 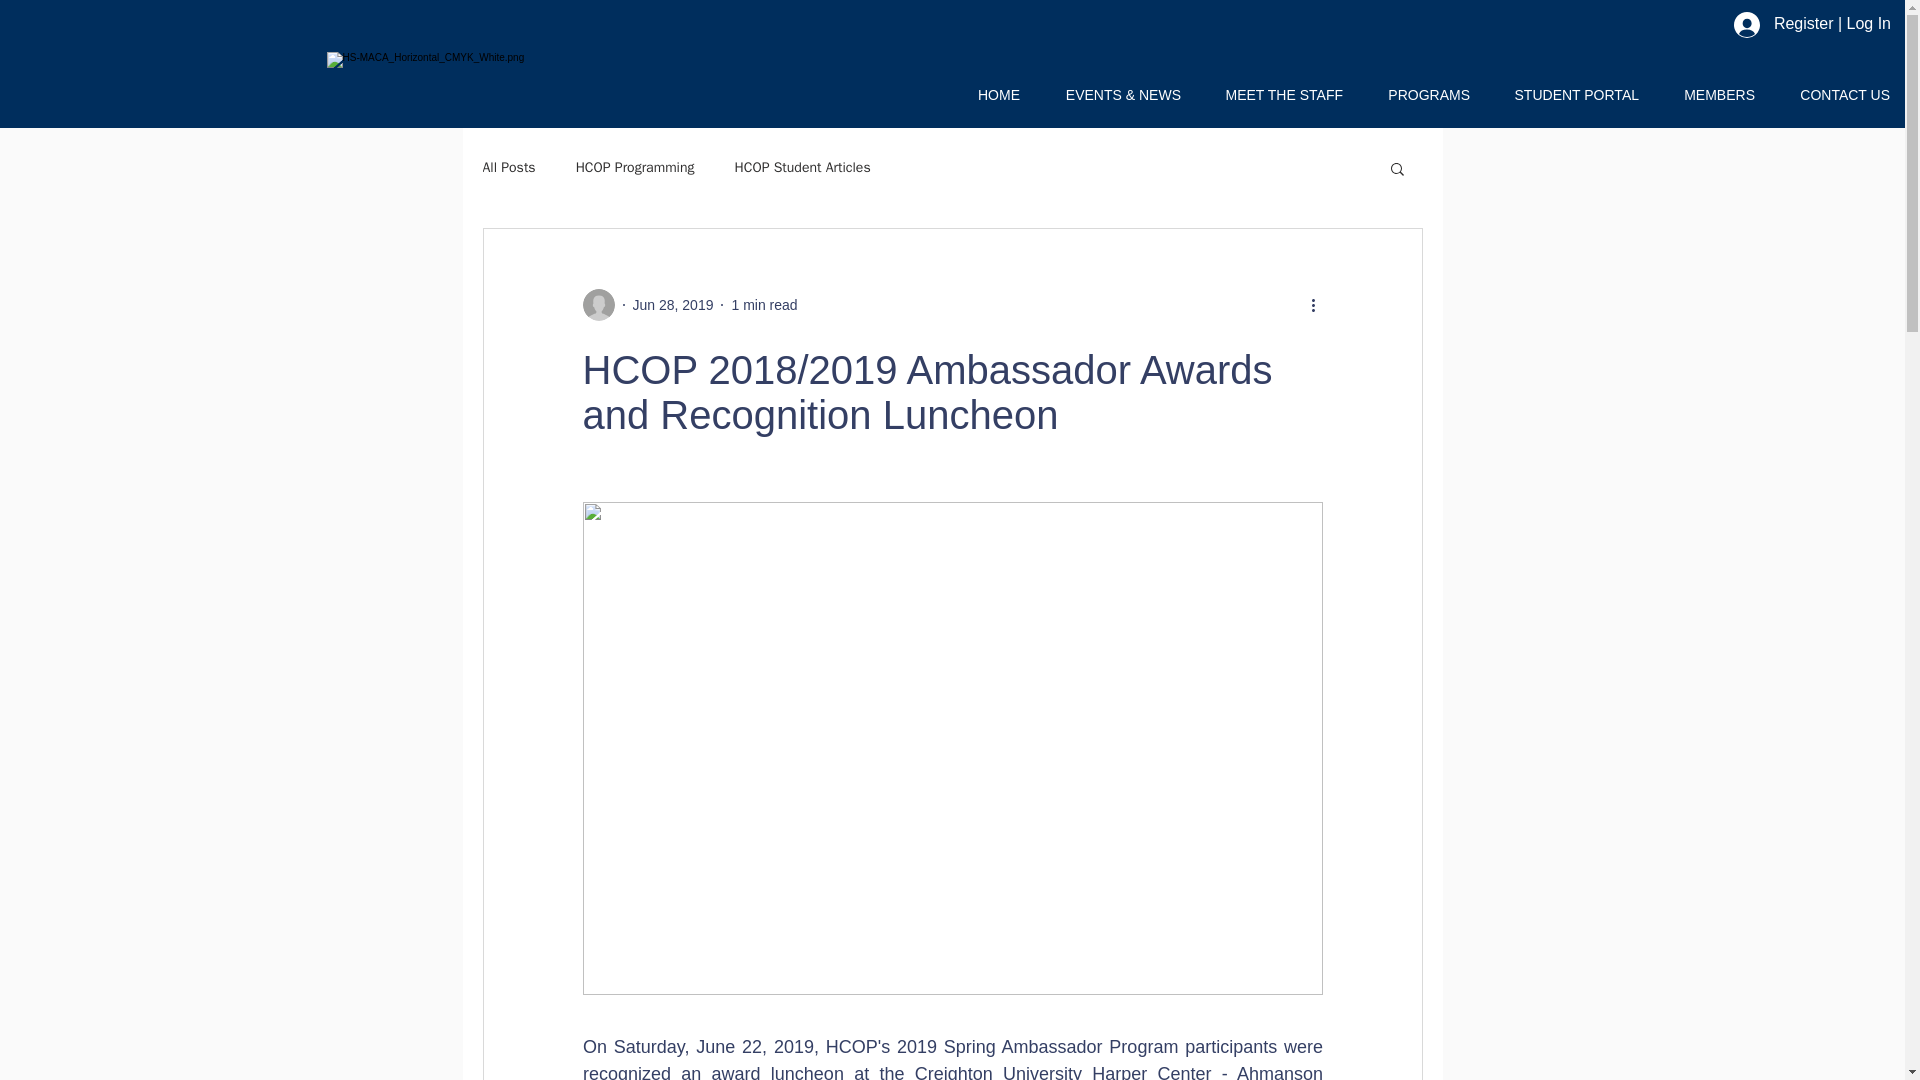 I want to click on All Posts, so click(x=508, y=168).